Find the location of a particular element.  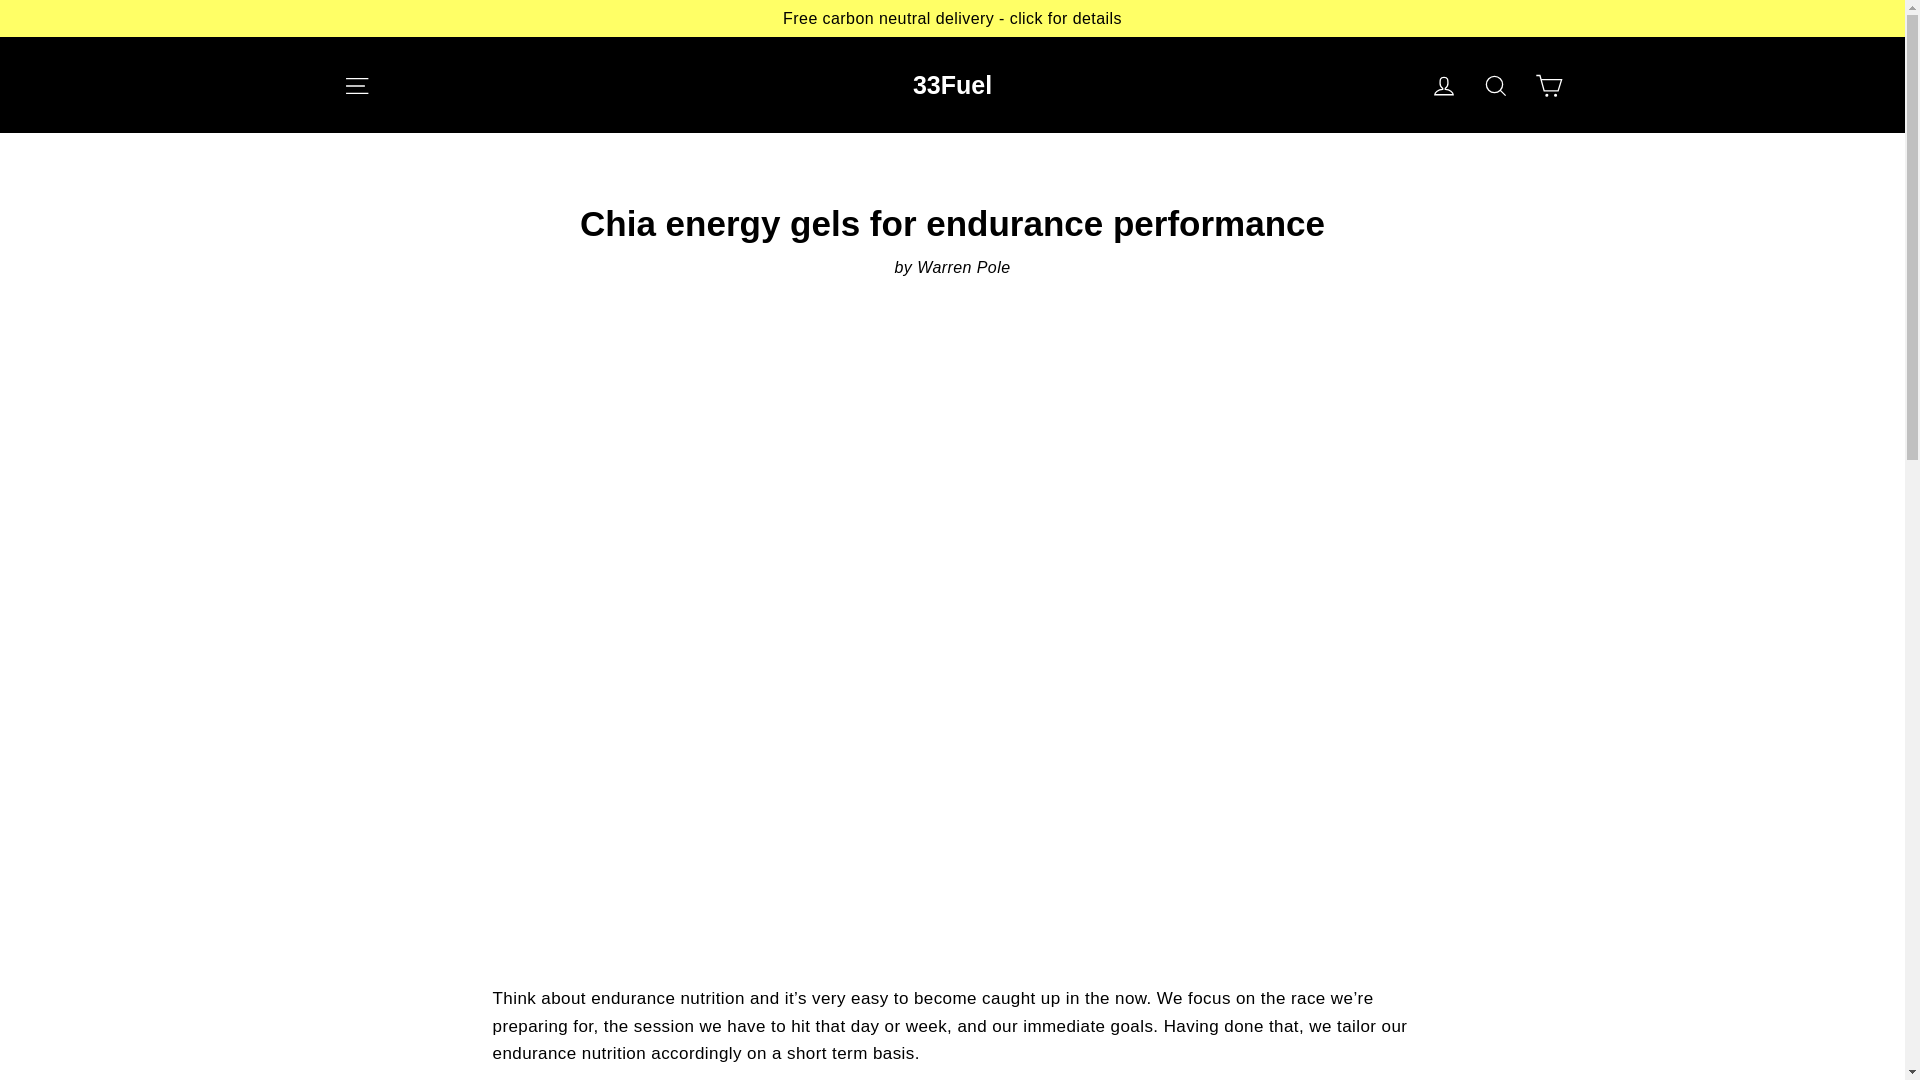

33Fuel is located at coordinates (952, 85).